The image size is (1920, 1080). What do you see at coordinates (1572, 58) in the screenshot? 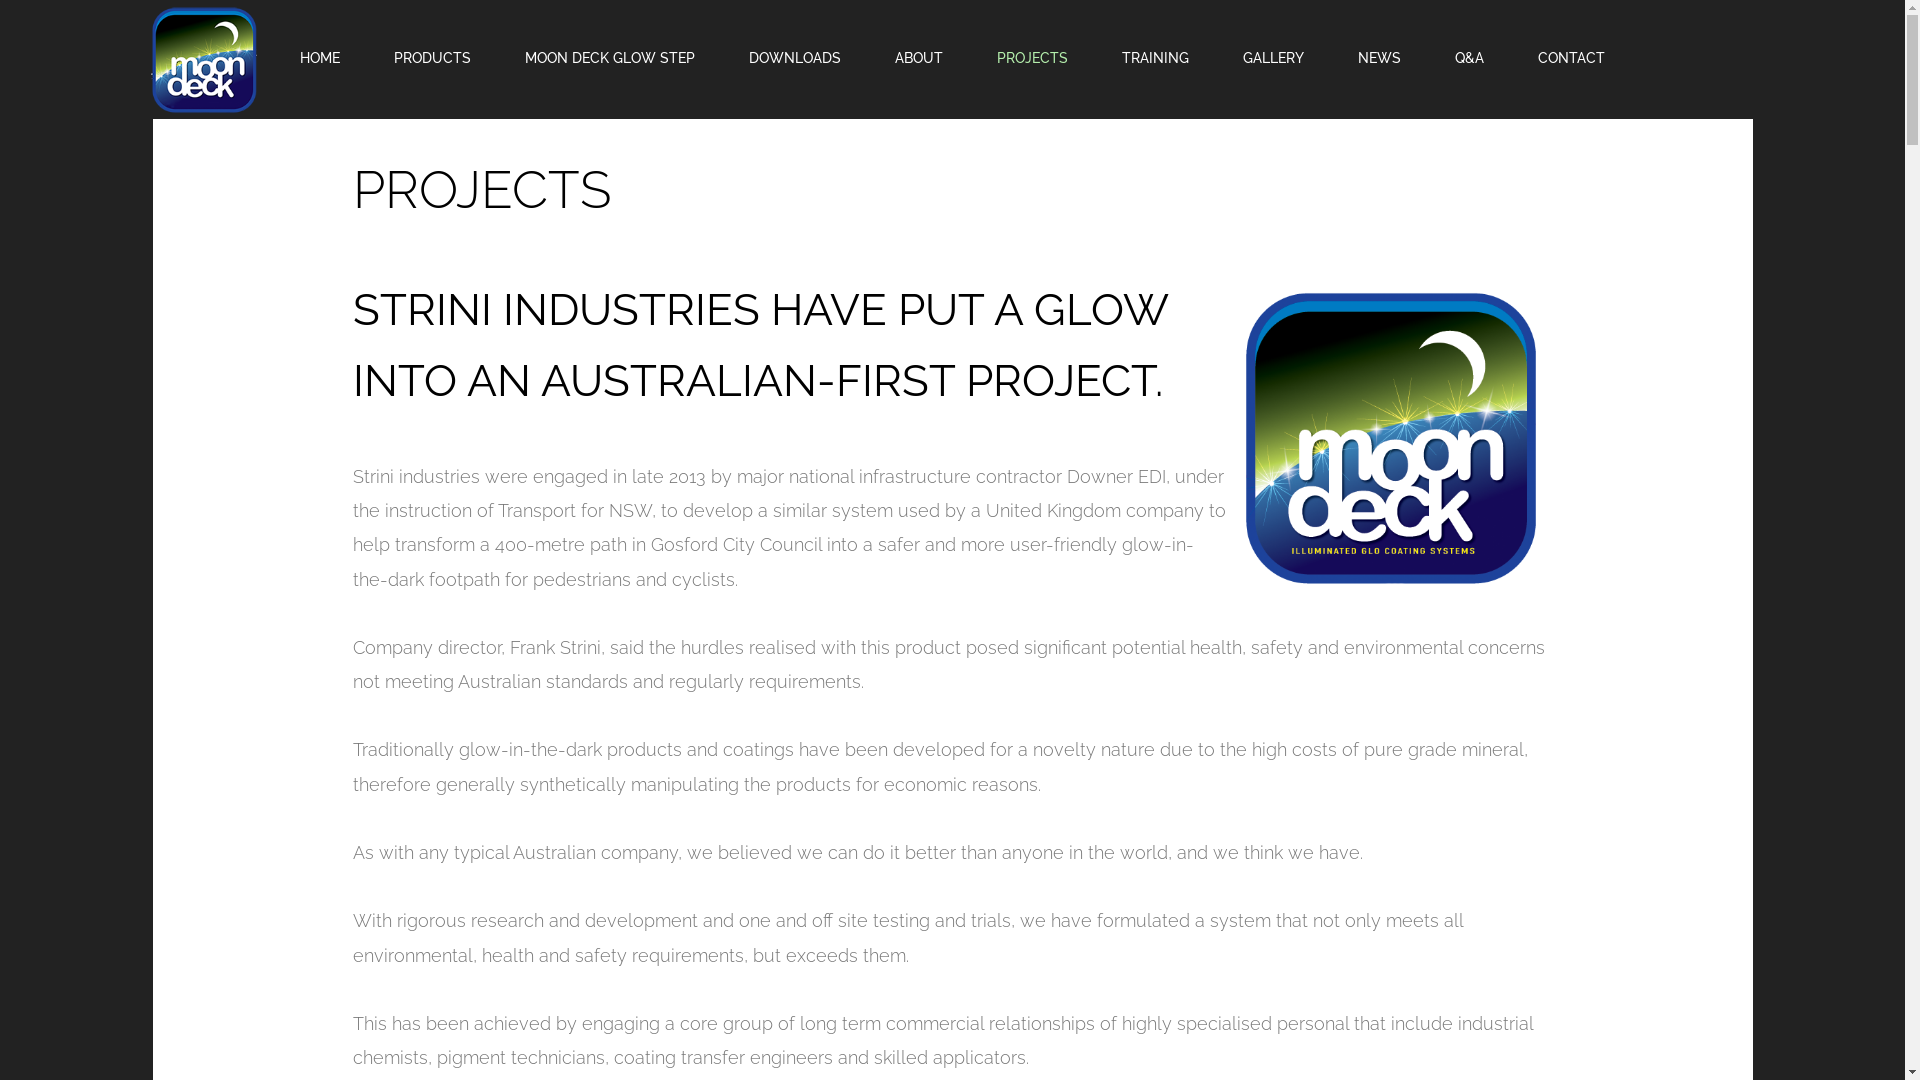
I see `CONTACT` at bounding box center [1572, 58].